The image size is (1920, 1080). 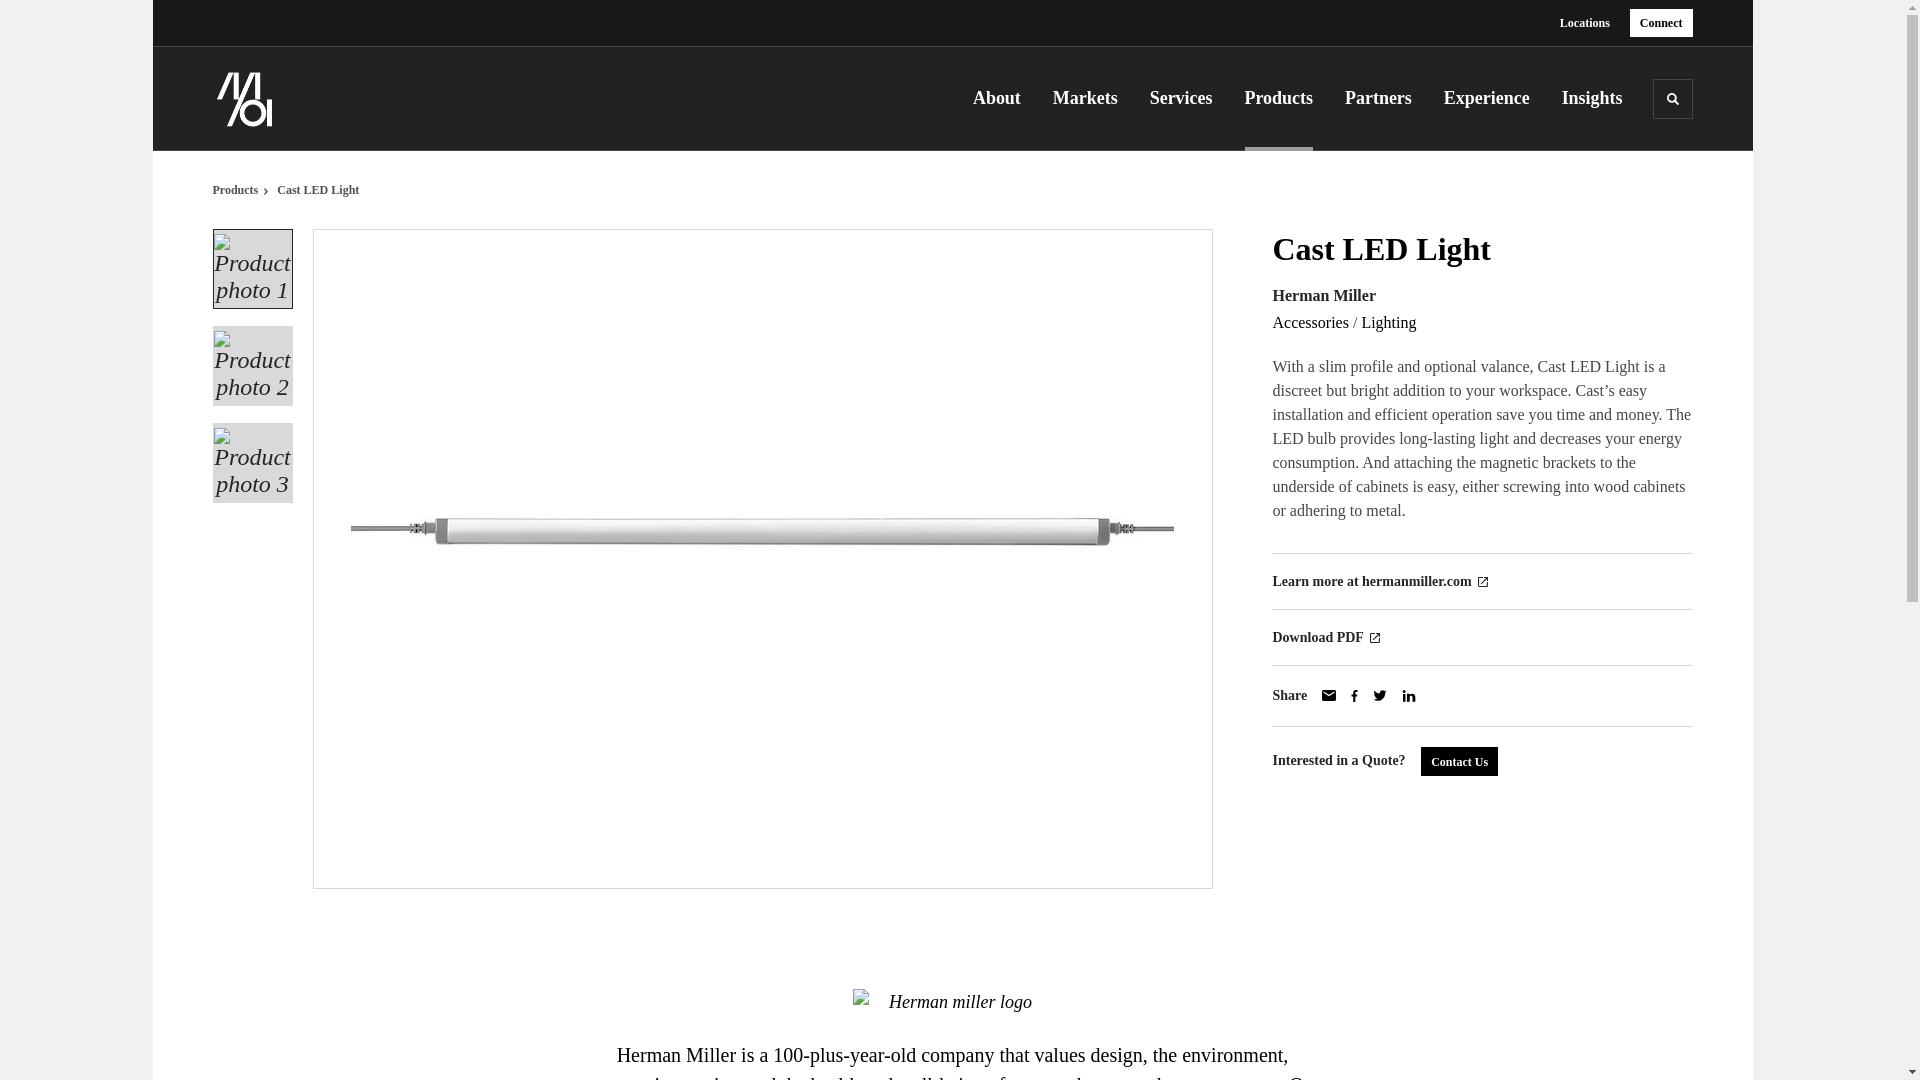 I want to click on Services, so click(x=1188, y=98).